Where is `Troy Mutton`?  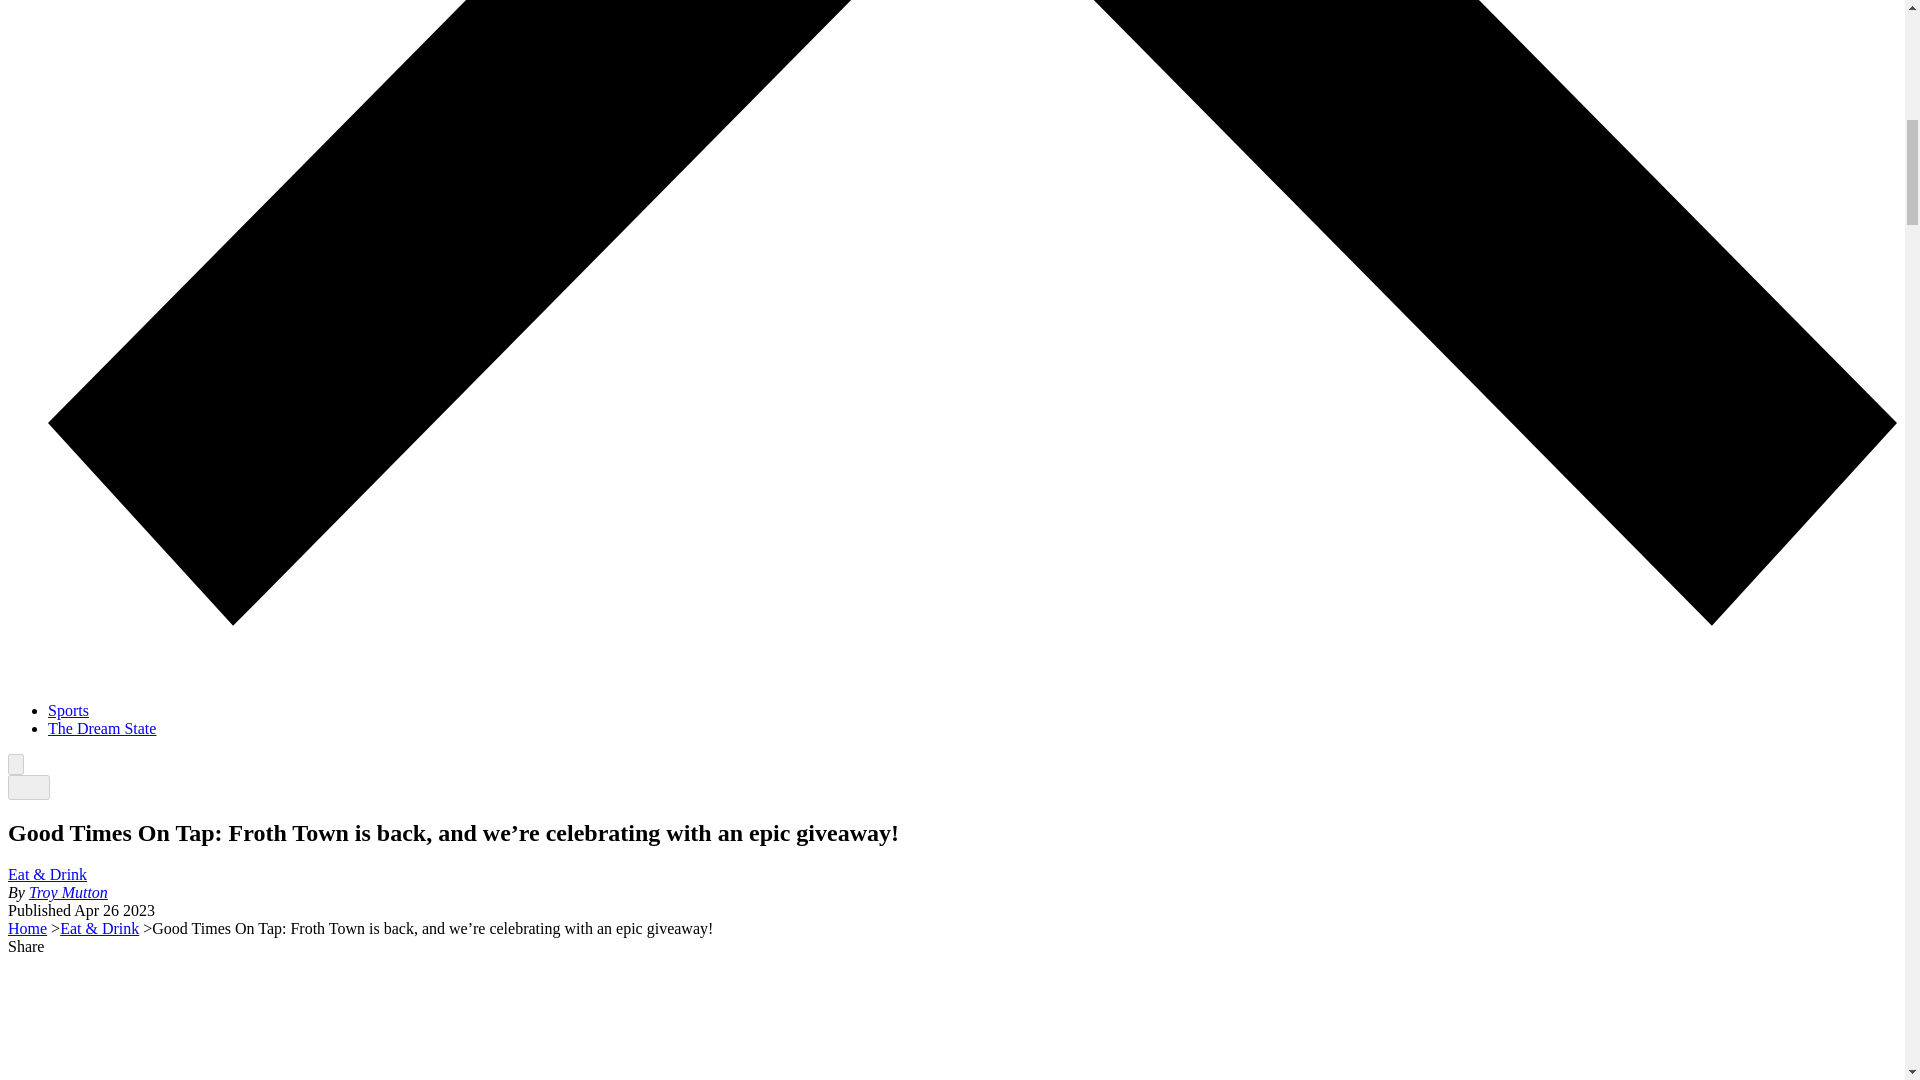
Troy Mutton is located at coordinates (68, 892).